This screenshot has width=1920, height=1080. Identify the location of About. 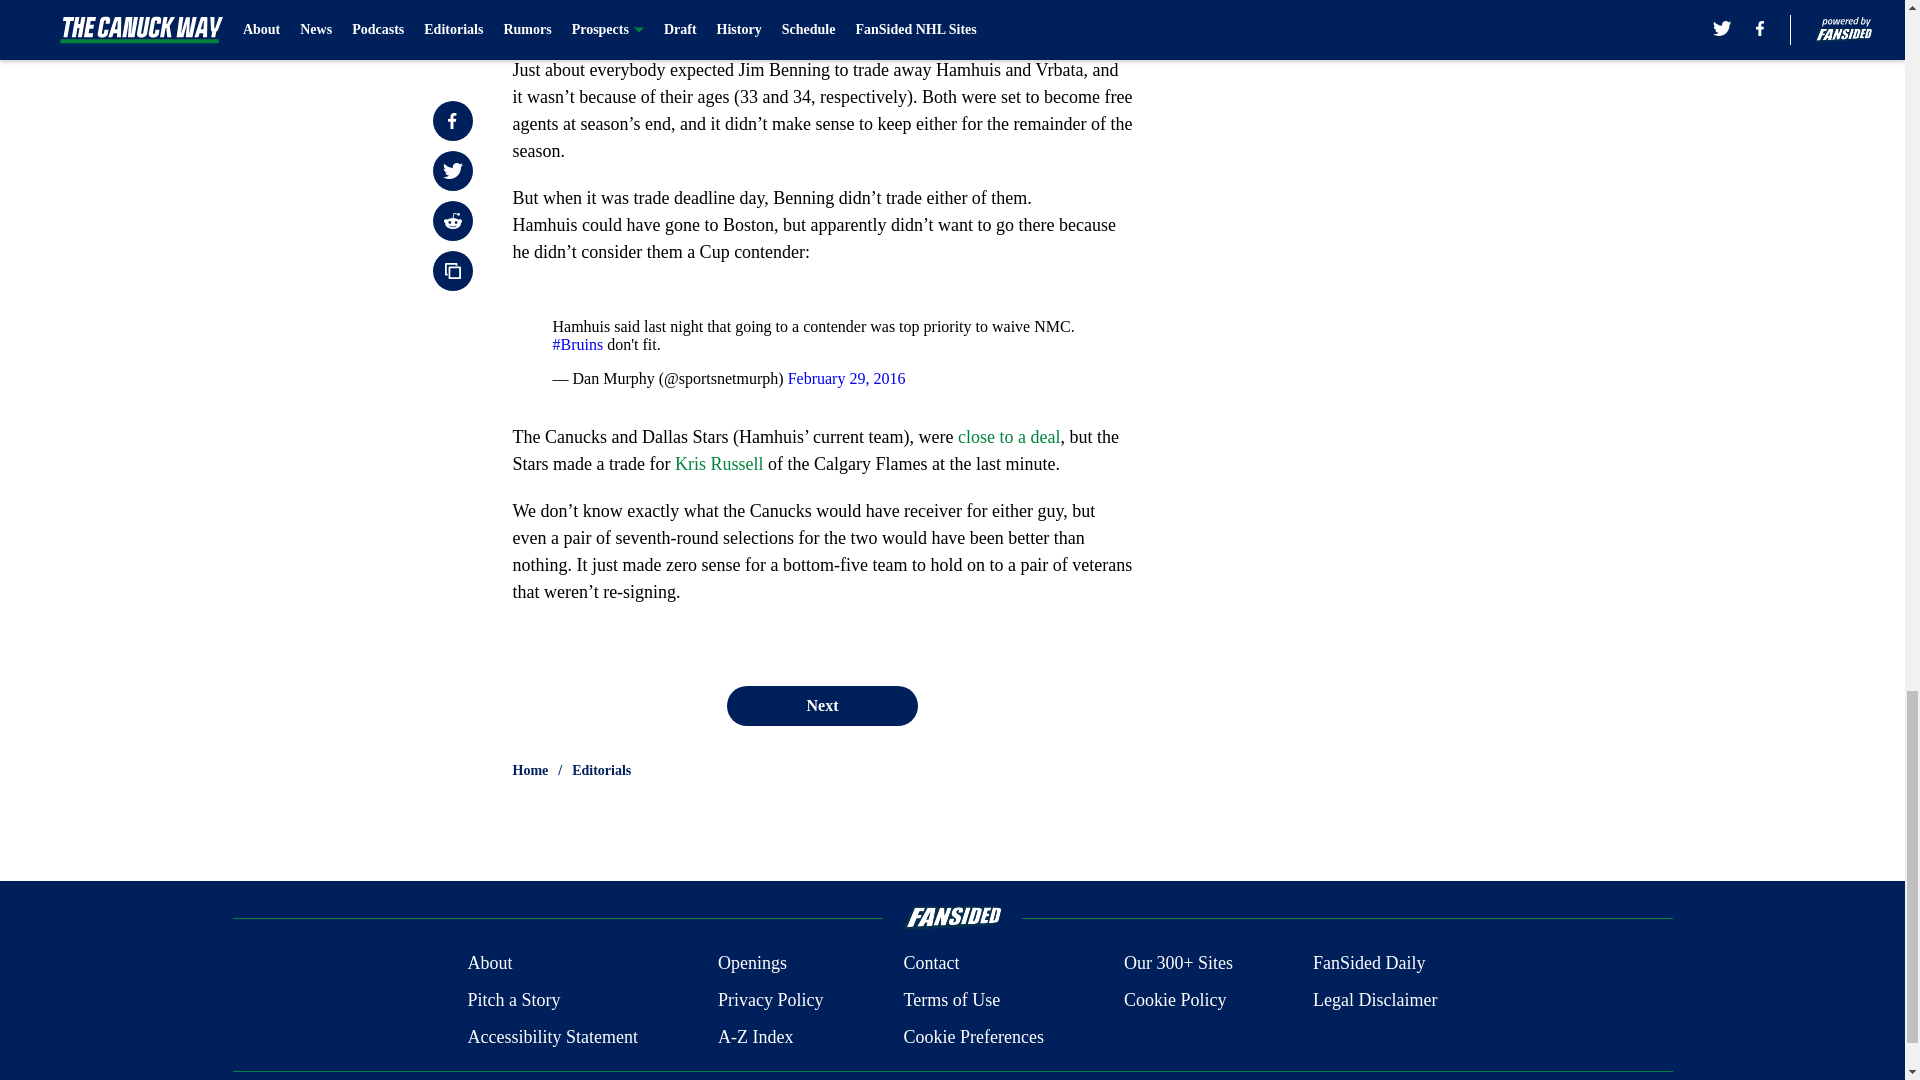
(489, 964).